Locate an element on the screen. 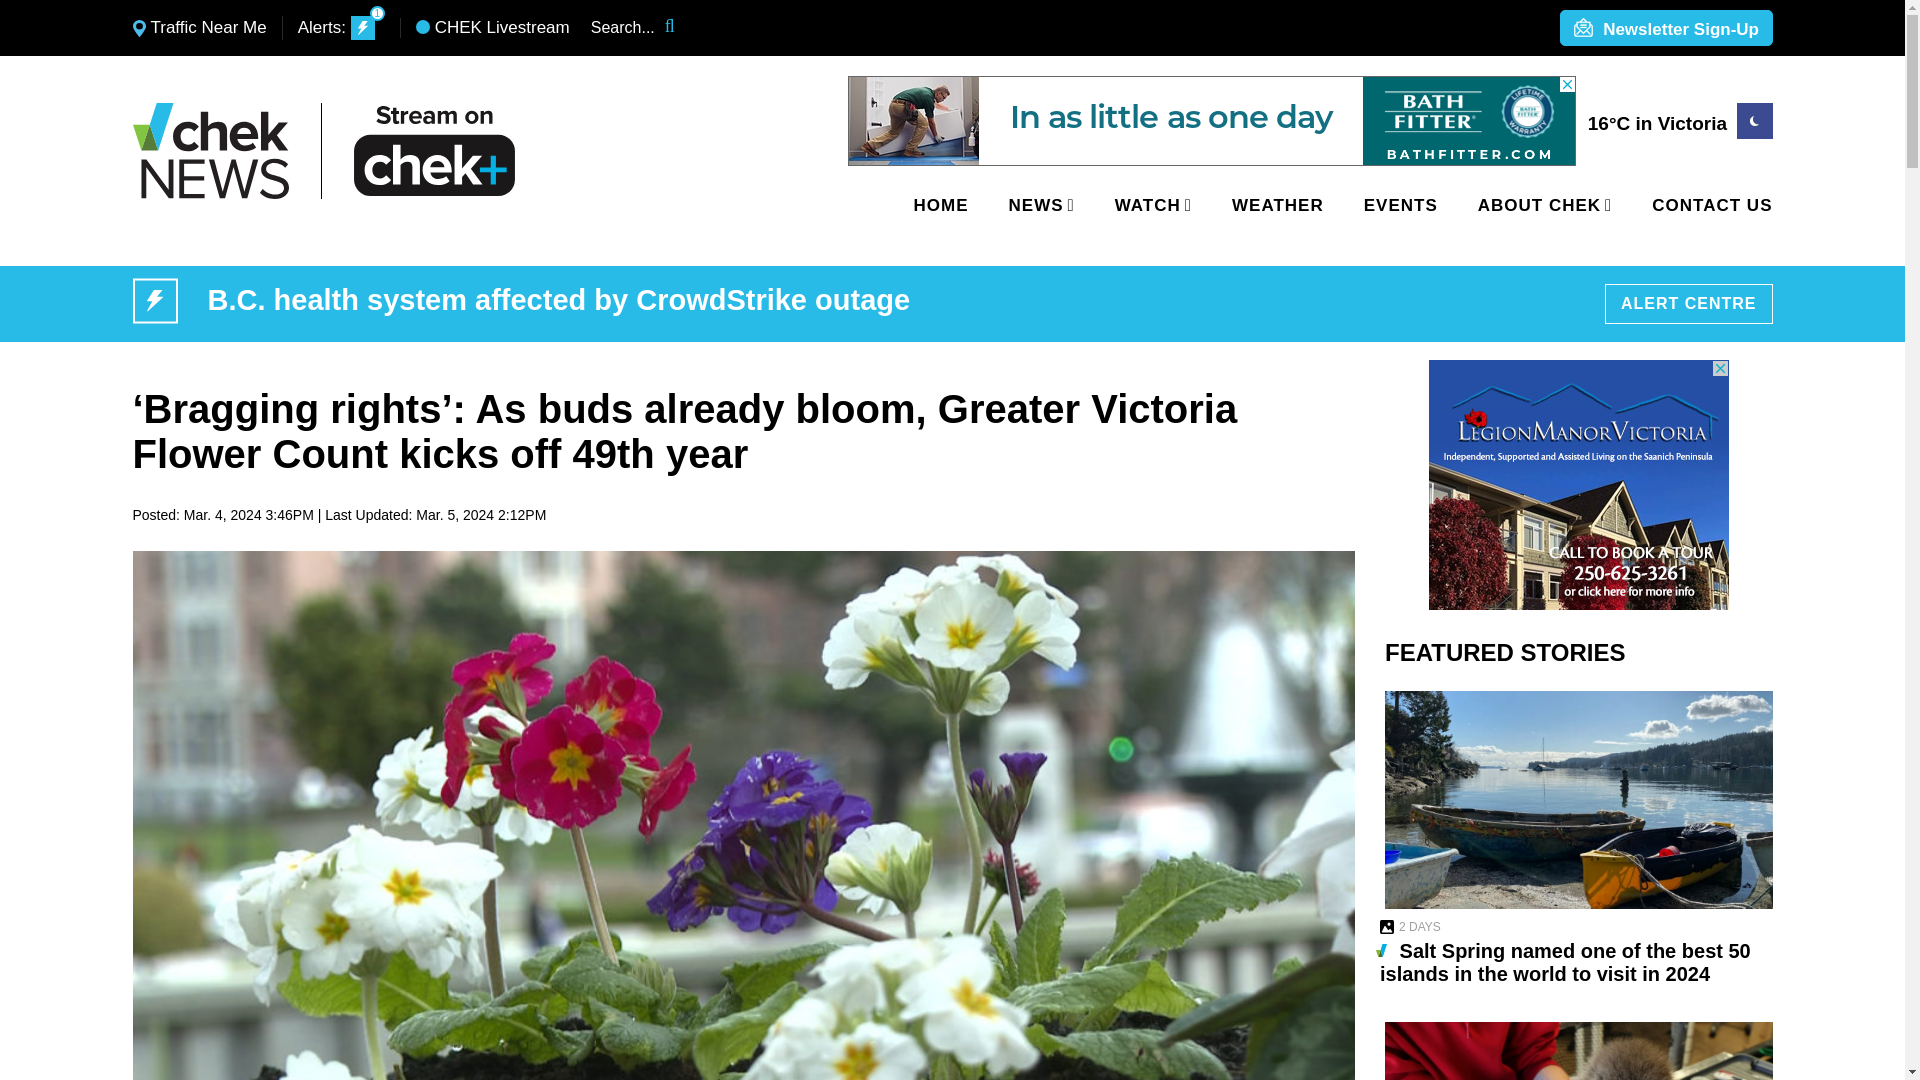 Image resolution: width=1920 pixels, height=1080 pixels. 3rd party ad content is located at coordinates (1578, 484).